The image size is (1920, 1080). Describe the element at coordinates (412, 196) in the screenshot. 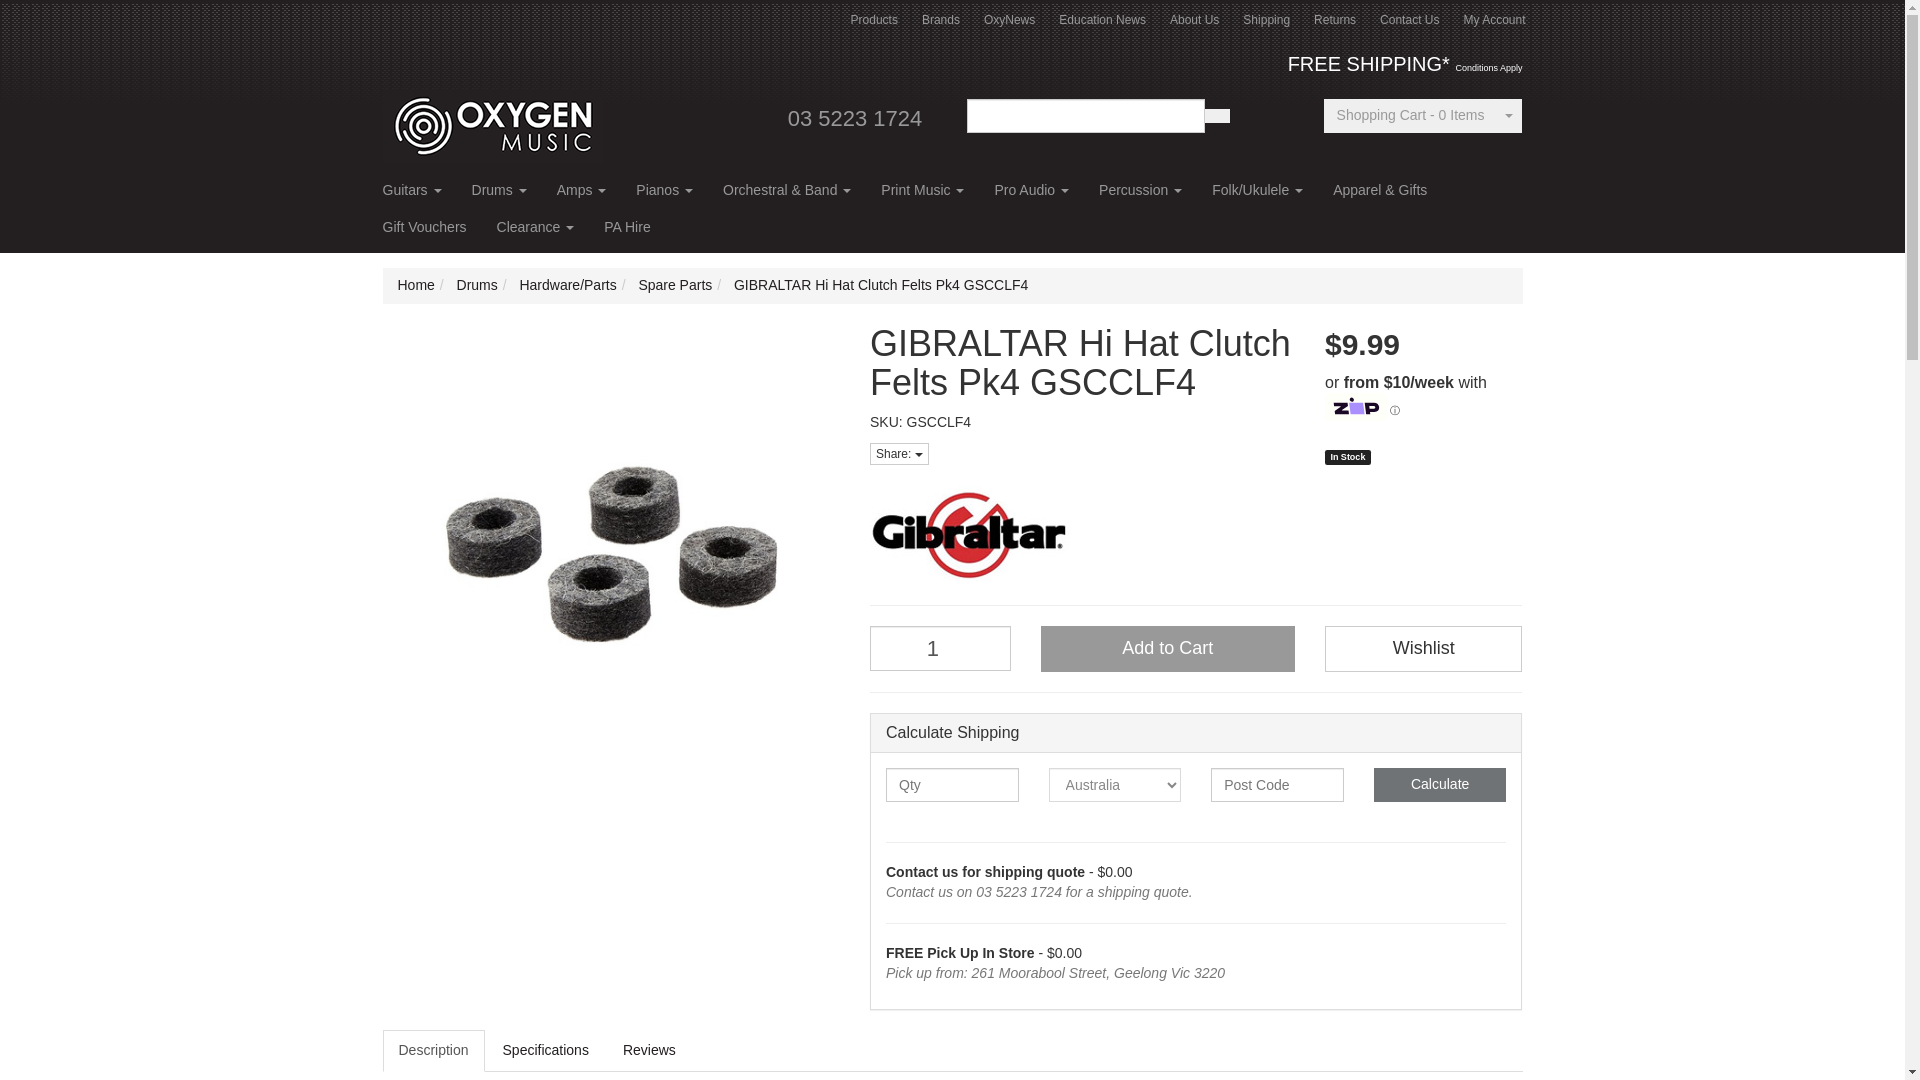

I see `Guitars` at that location.